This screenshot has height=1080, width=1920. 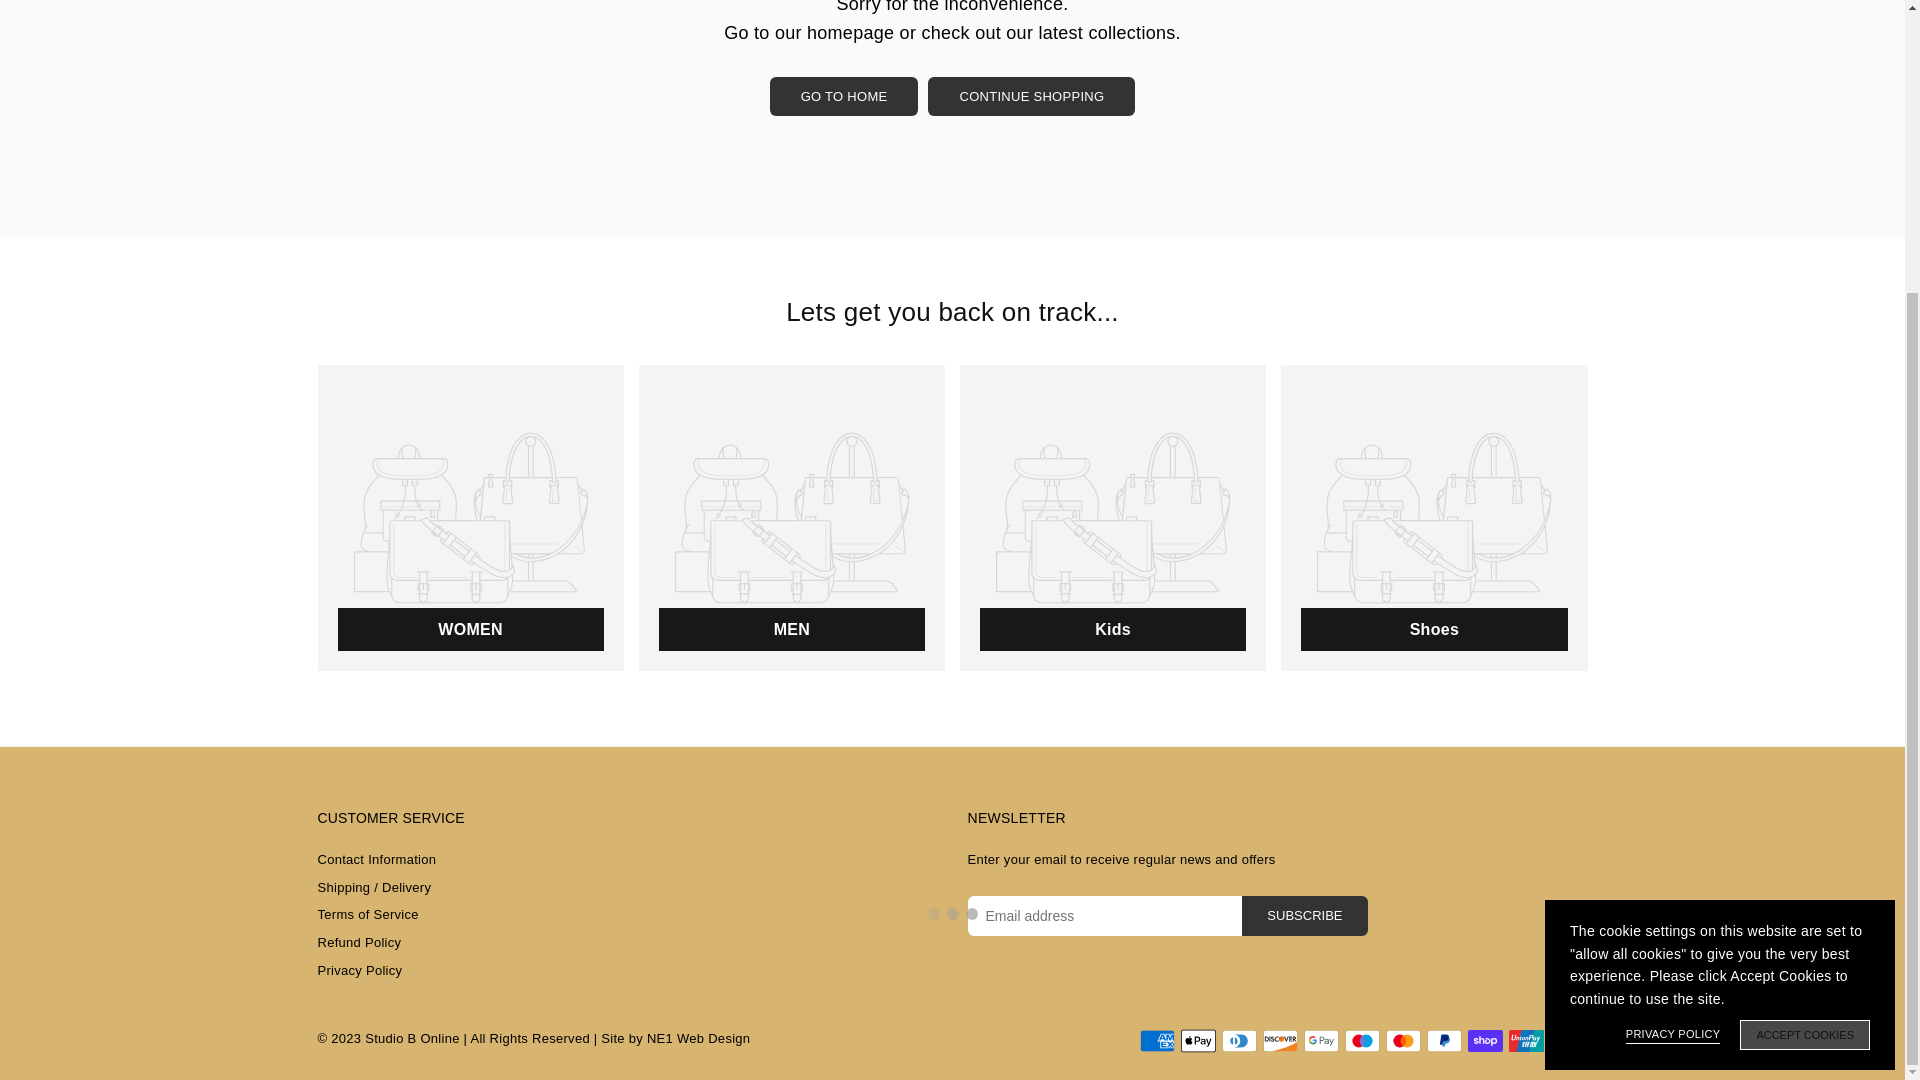 What do you see at coordinates (1112, 518) in the screenshot?
I see `Kids` at bounding box center [1112, 518].